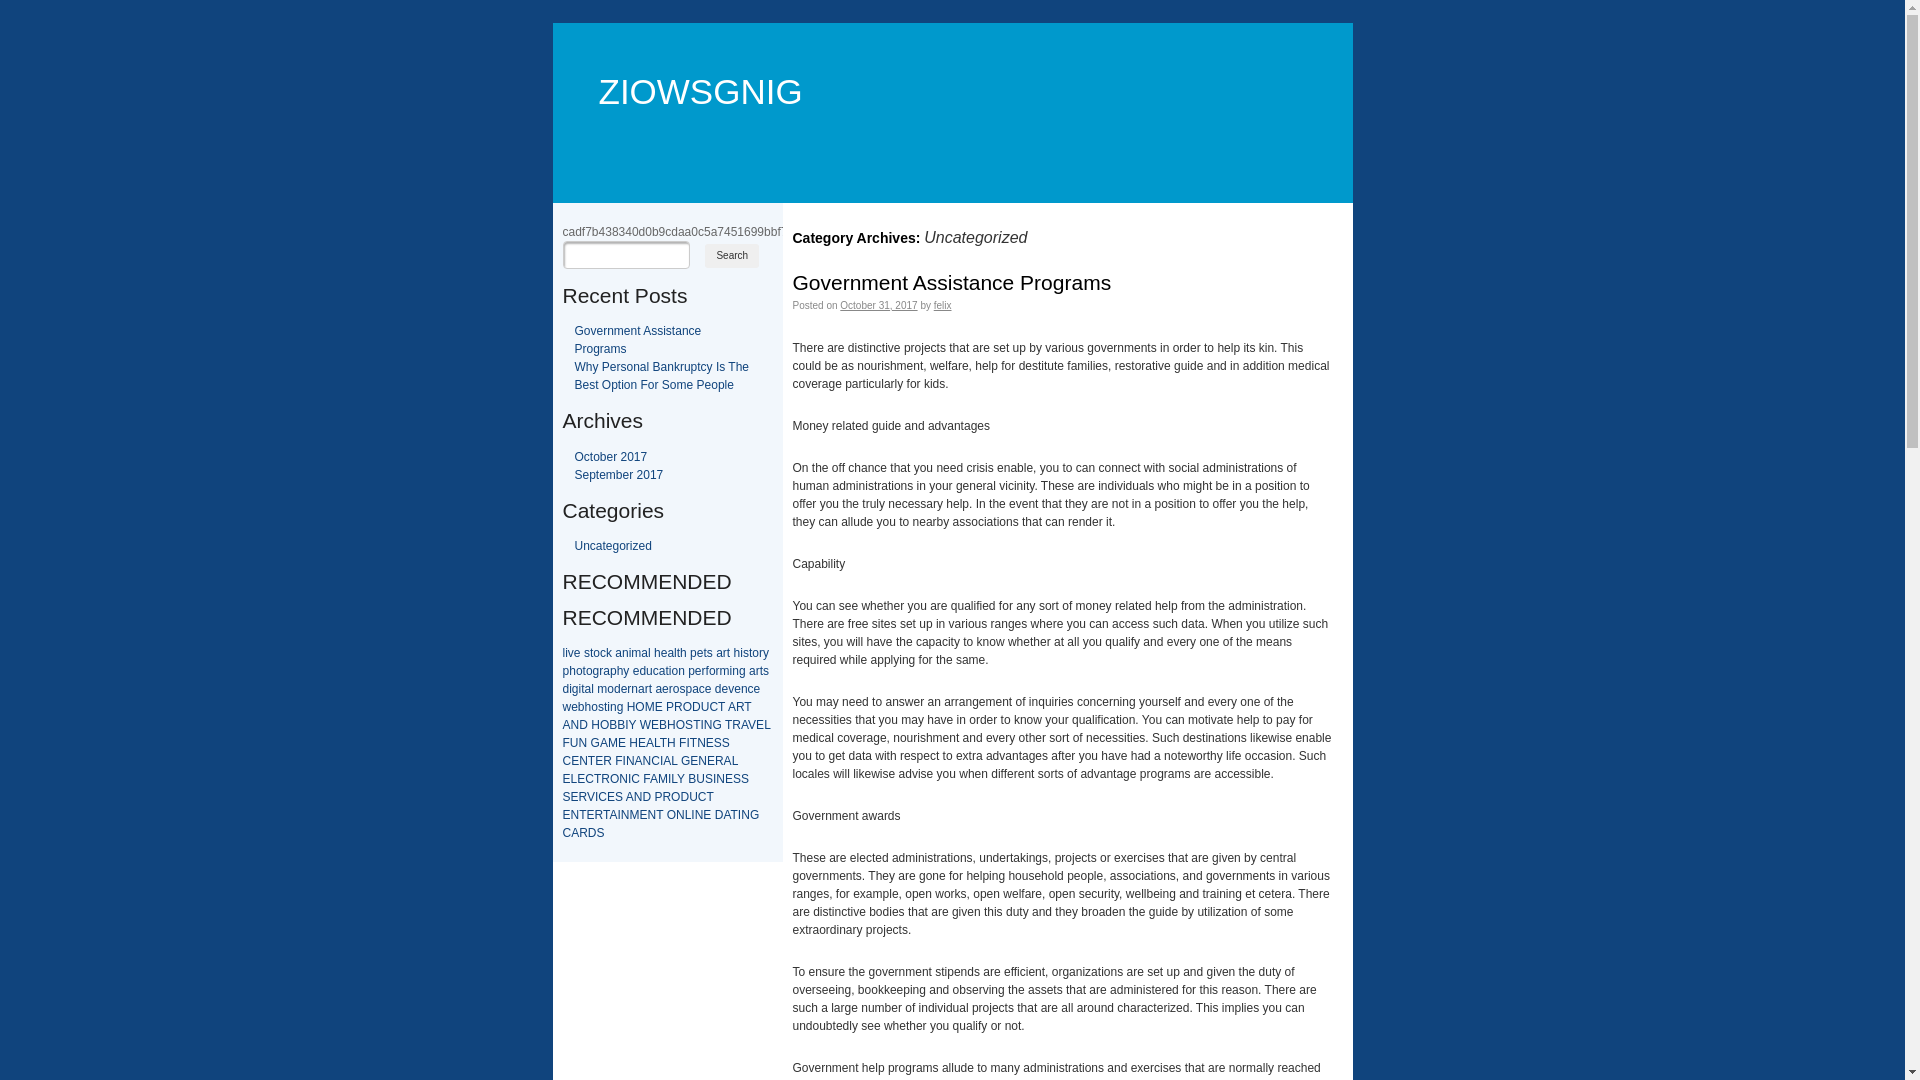 This screenshot has height=1080, width=1920. Describe the element at coordinates (731, 689) in the screenshot. I see `v` at that location.